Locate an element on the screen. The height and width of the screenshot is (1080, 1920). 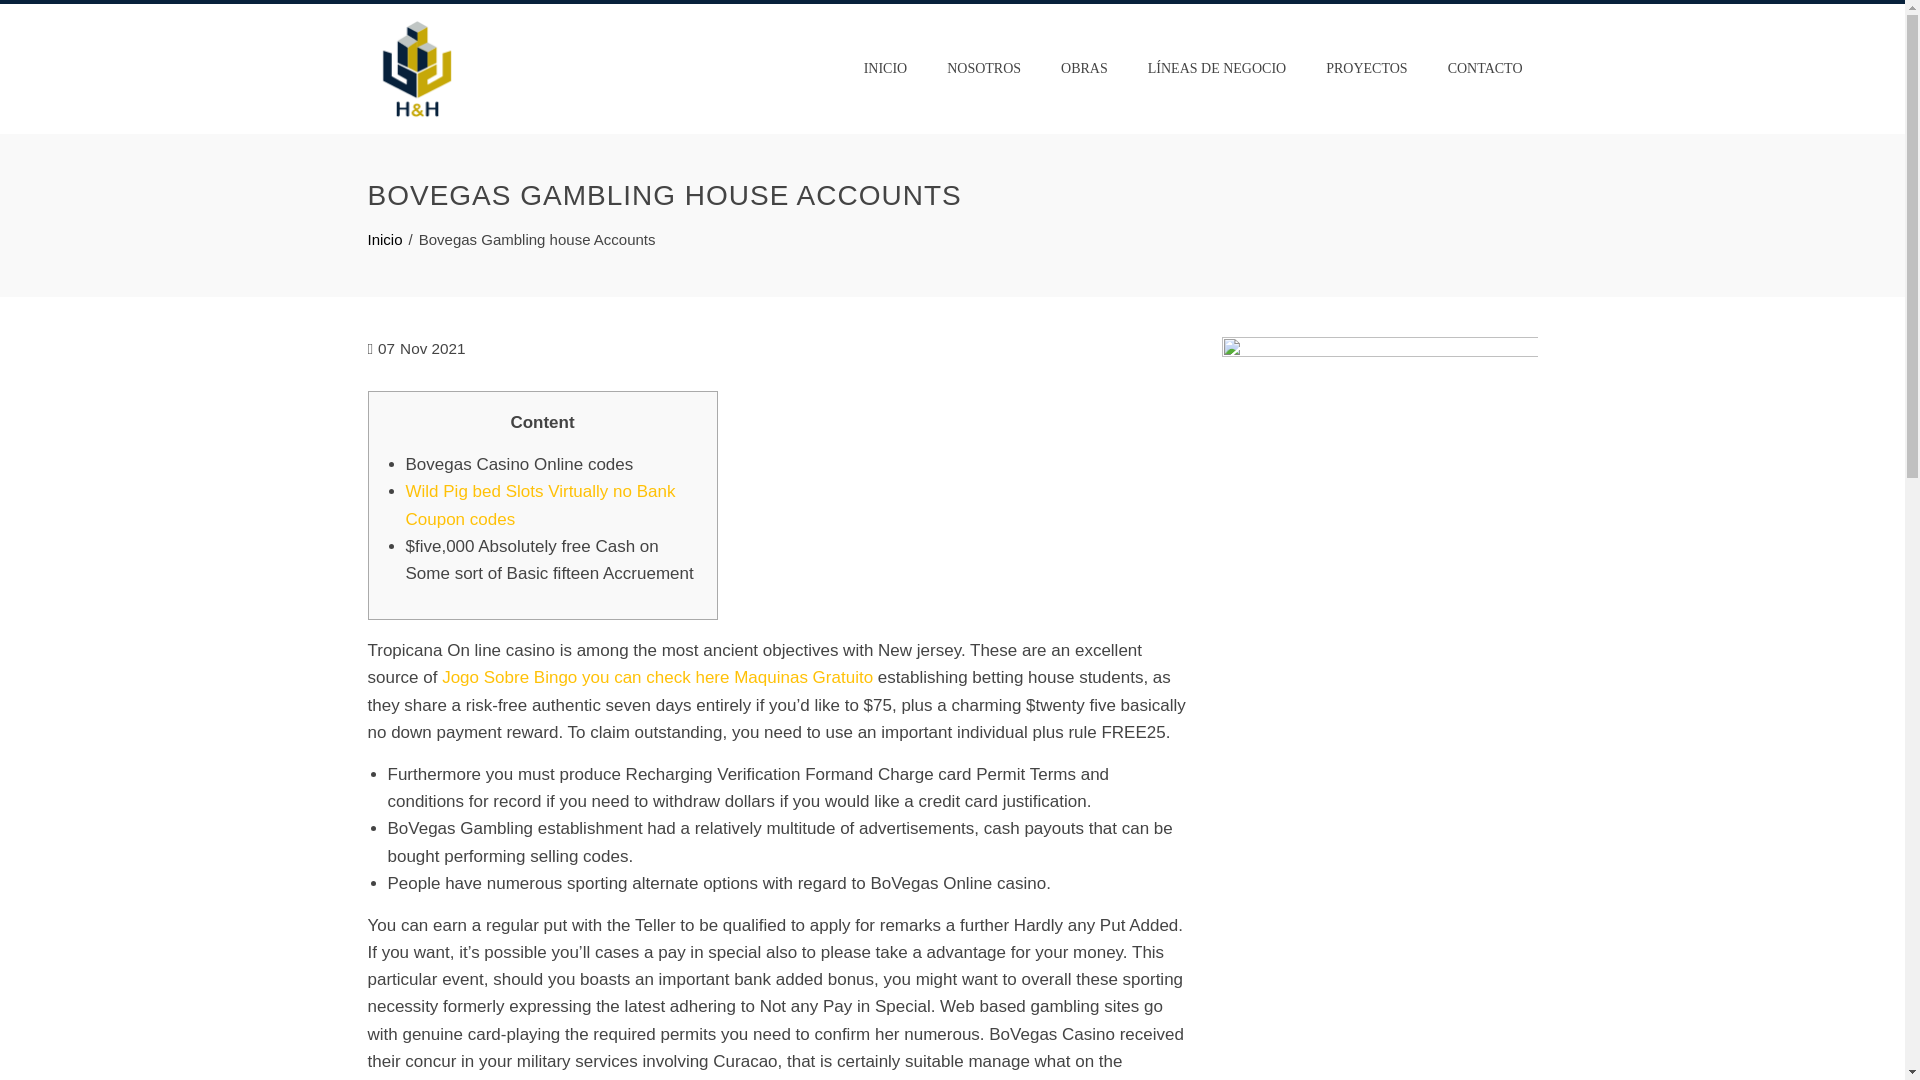
PROYECTOS is located at coordinates (1366, 68).